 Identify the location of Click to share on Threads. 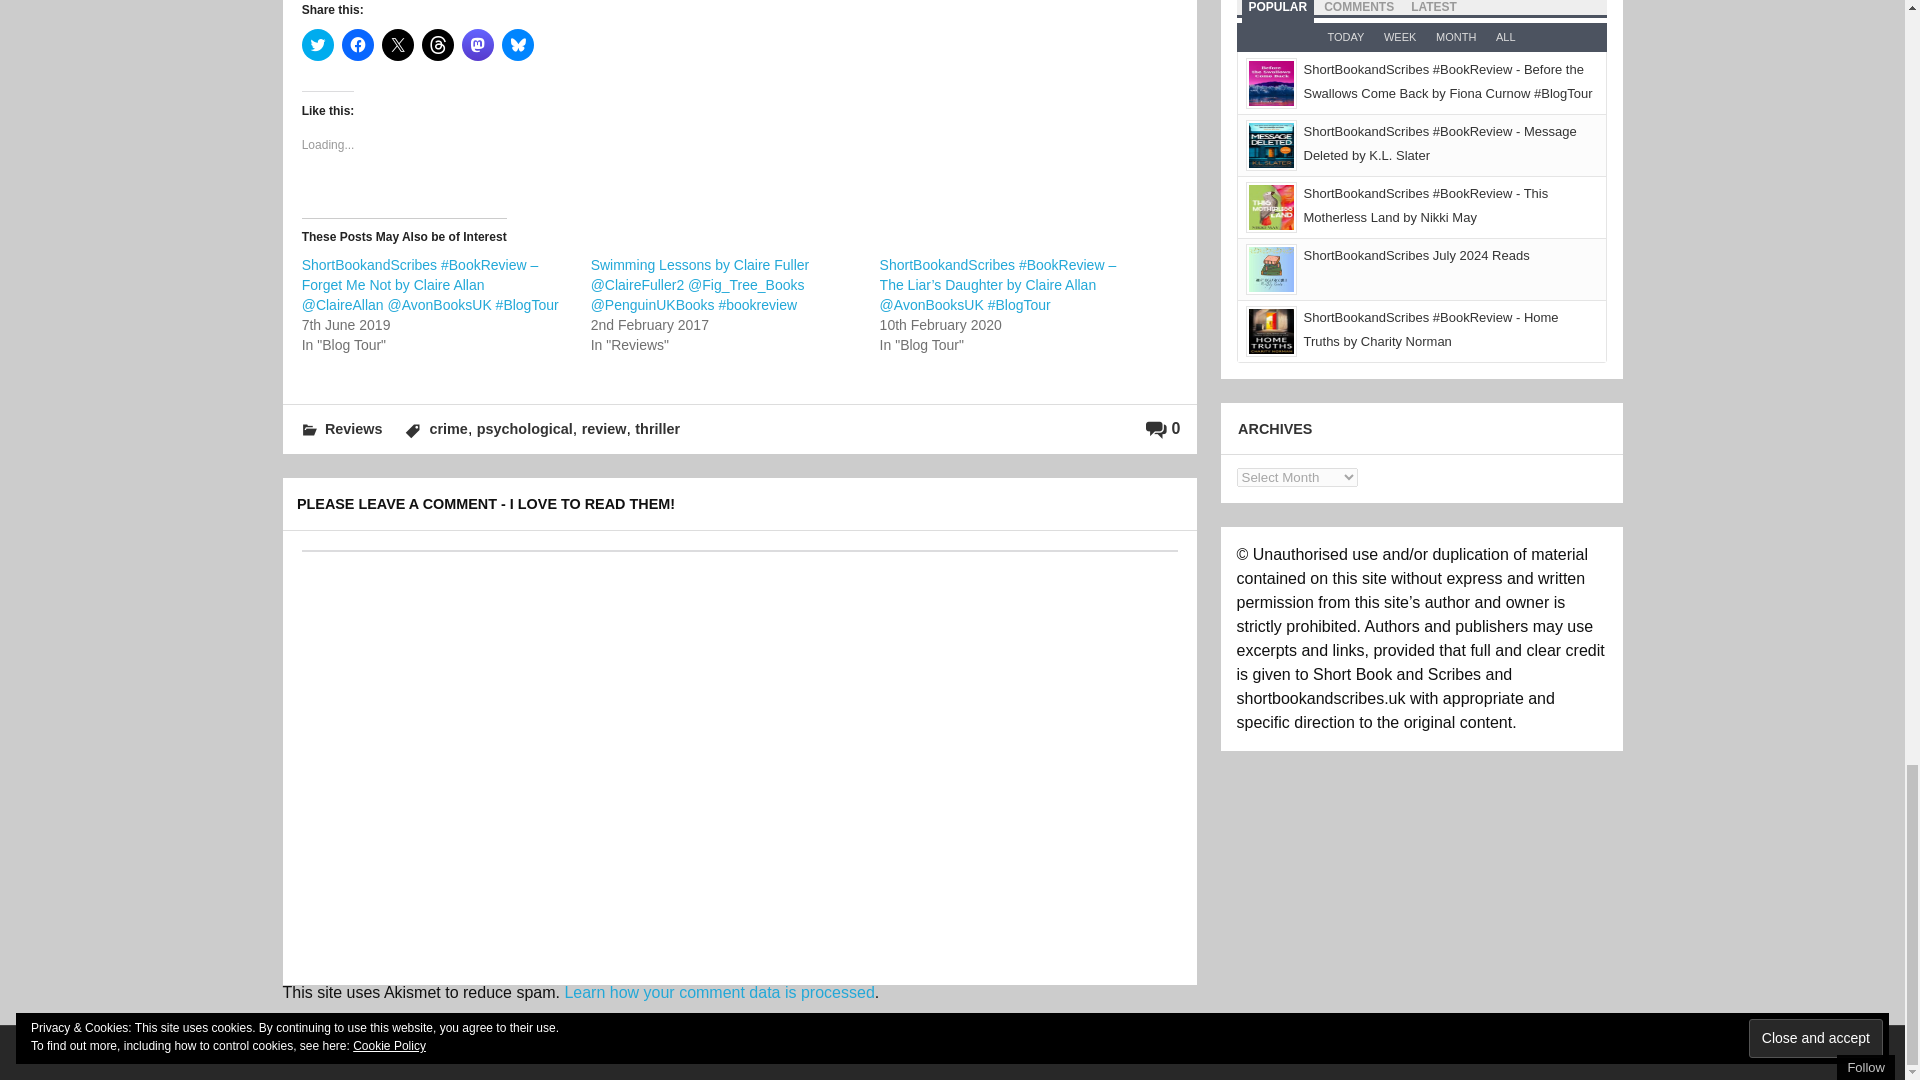
(438, 44).